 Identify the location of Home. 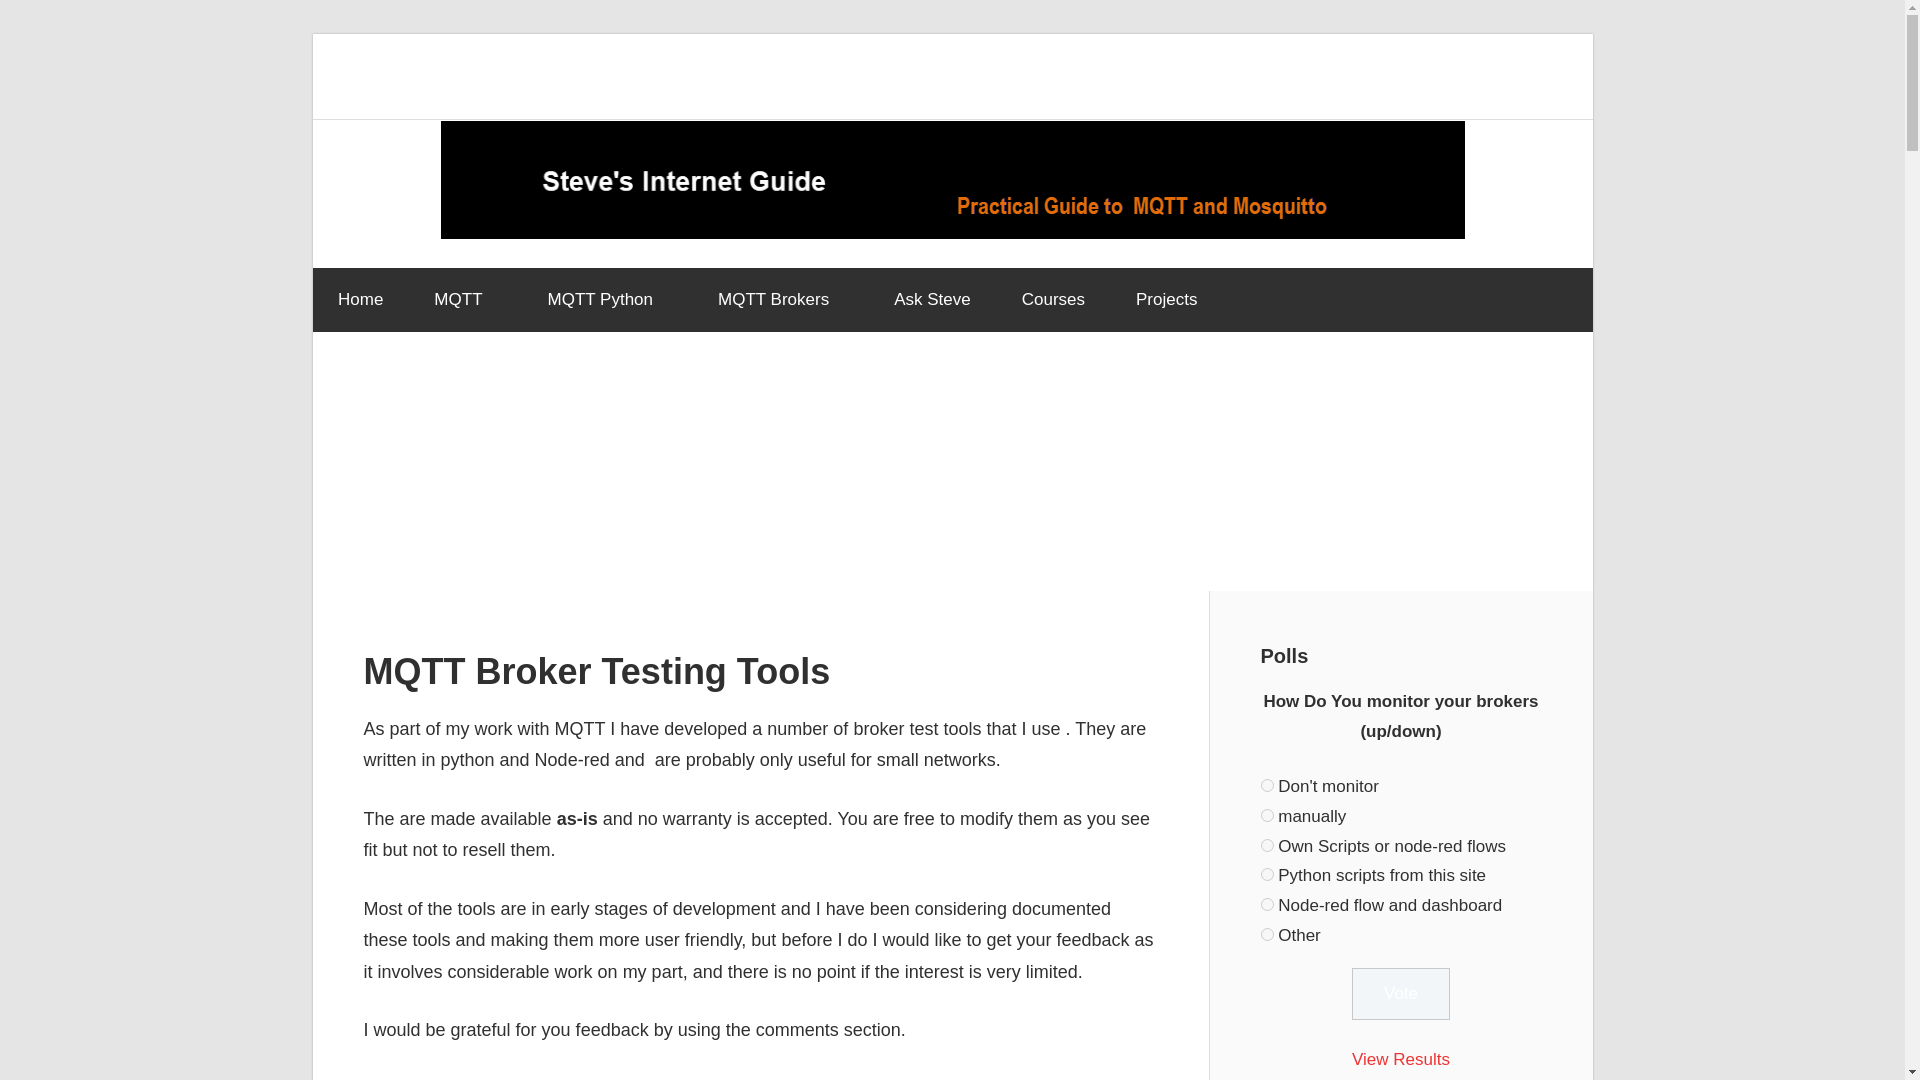
(359, 299).